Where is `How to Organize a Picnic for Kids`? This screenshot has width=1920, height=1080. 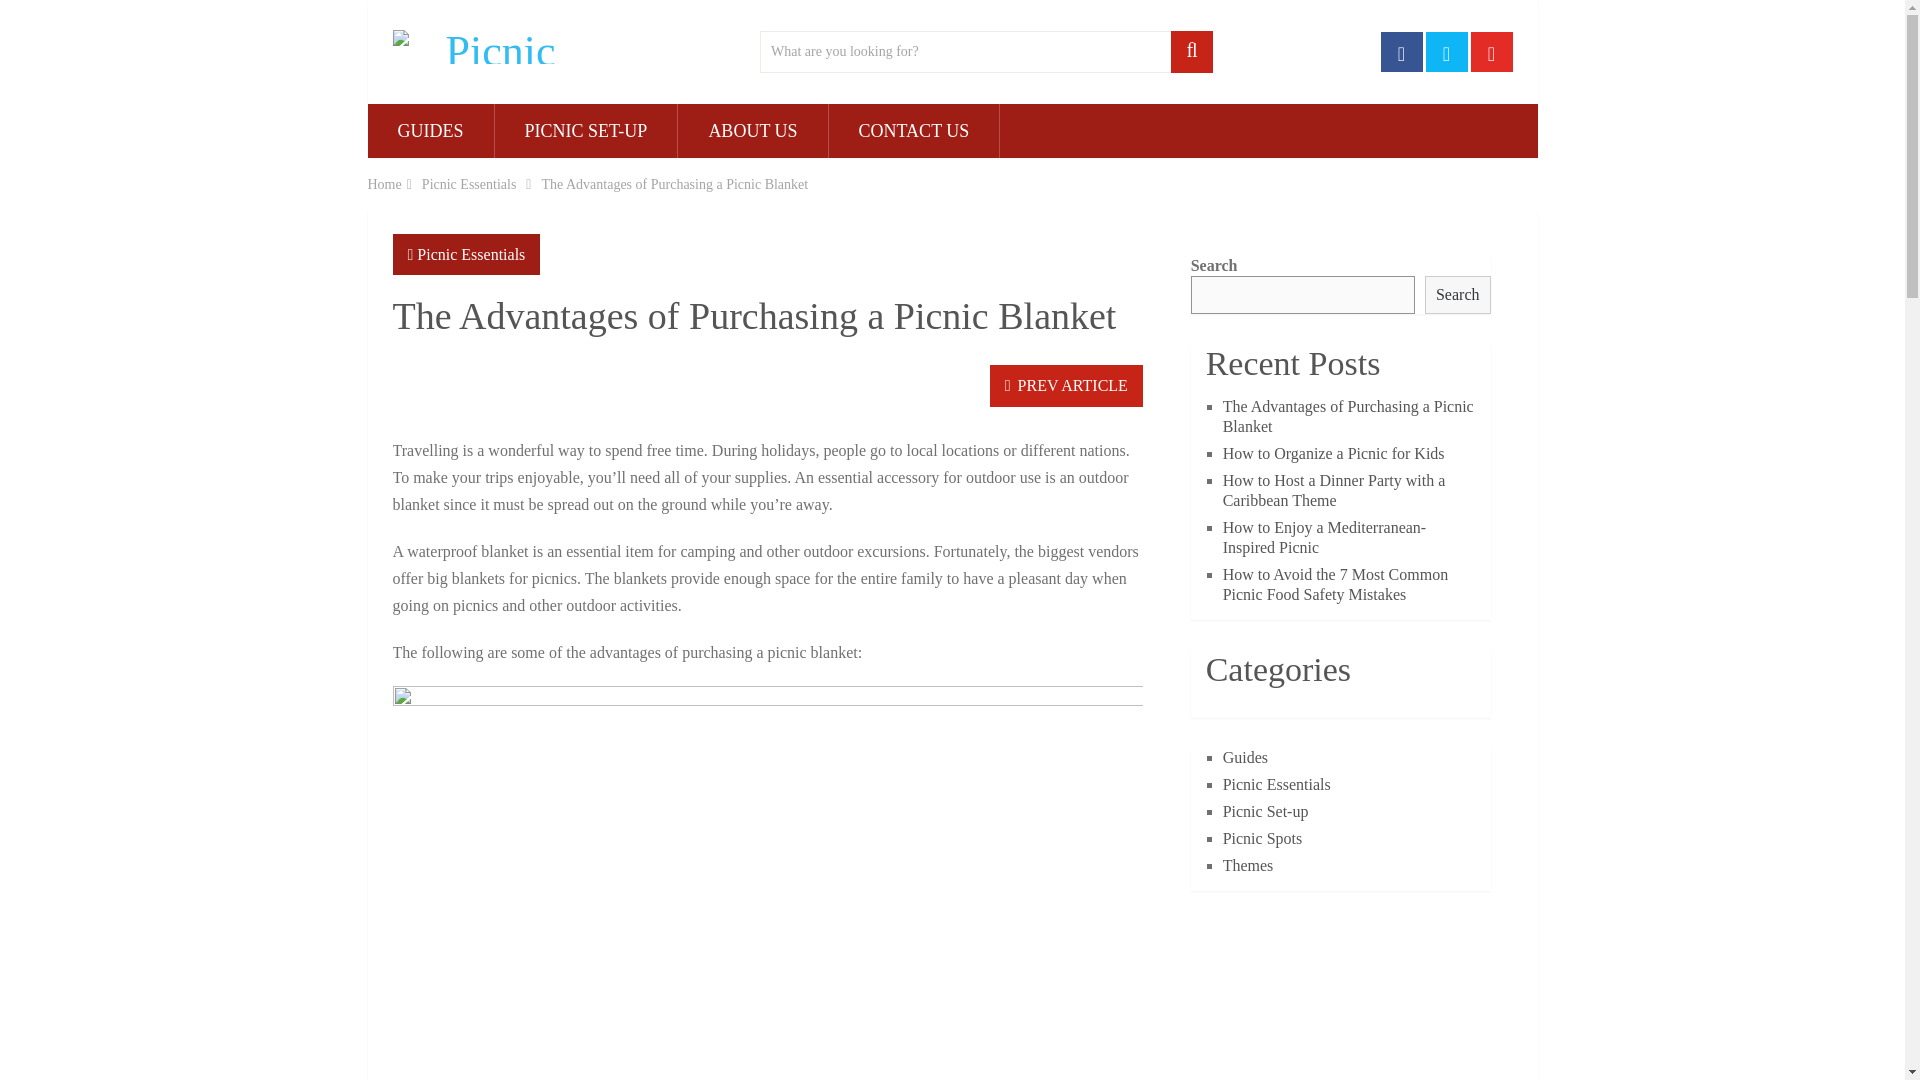 How to Organize a Picnic for Kids is located at coordinates (1334, 453).